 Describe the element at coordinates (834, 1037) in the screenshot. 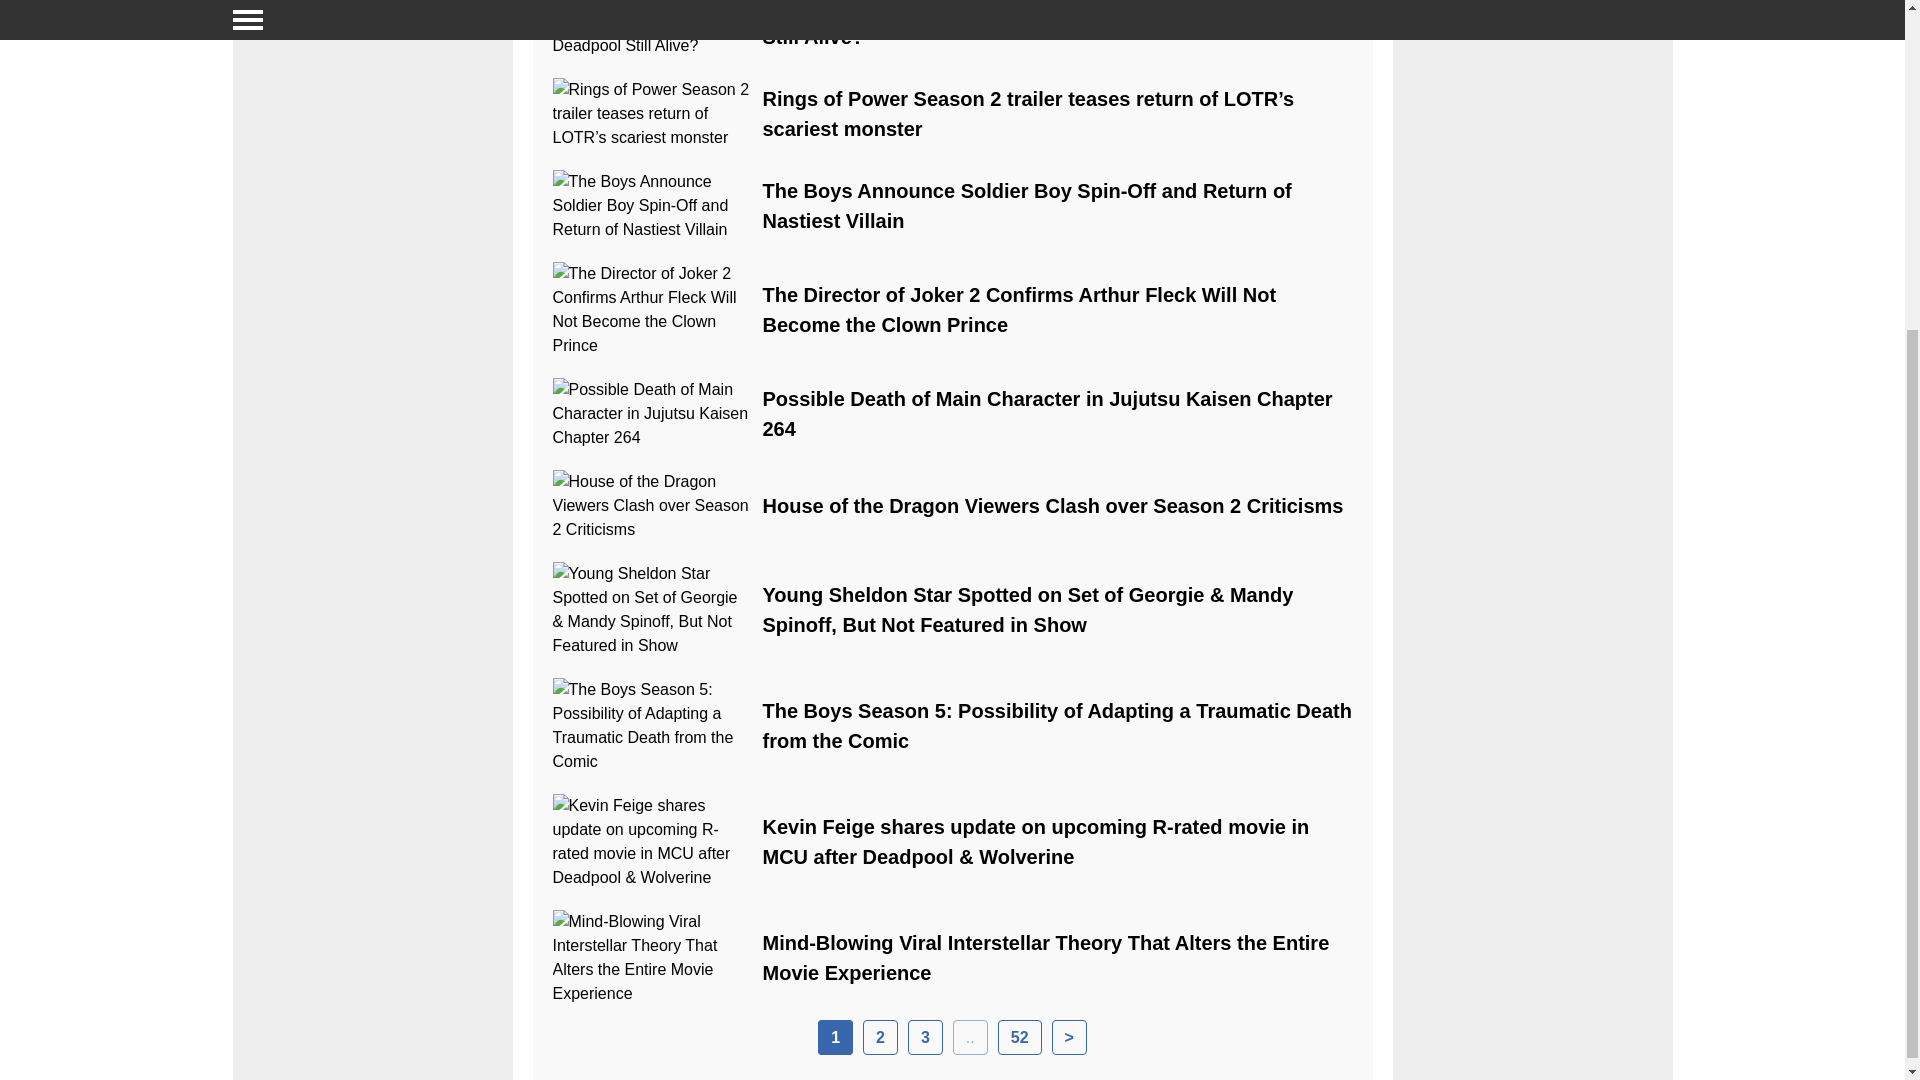

I see `1` at that location.